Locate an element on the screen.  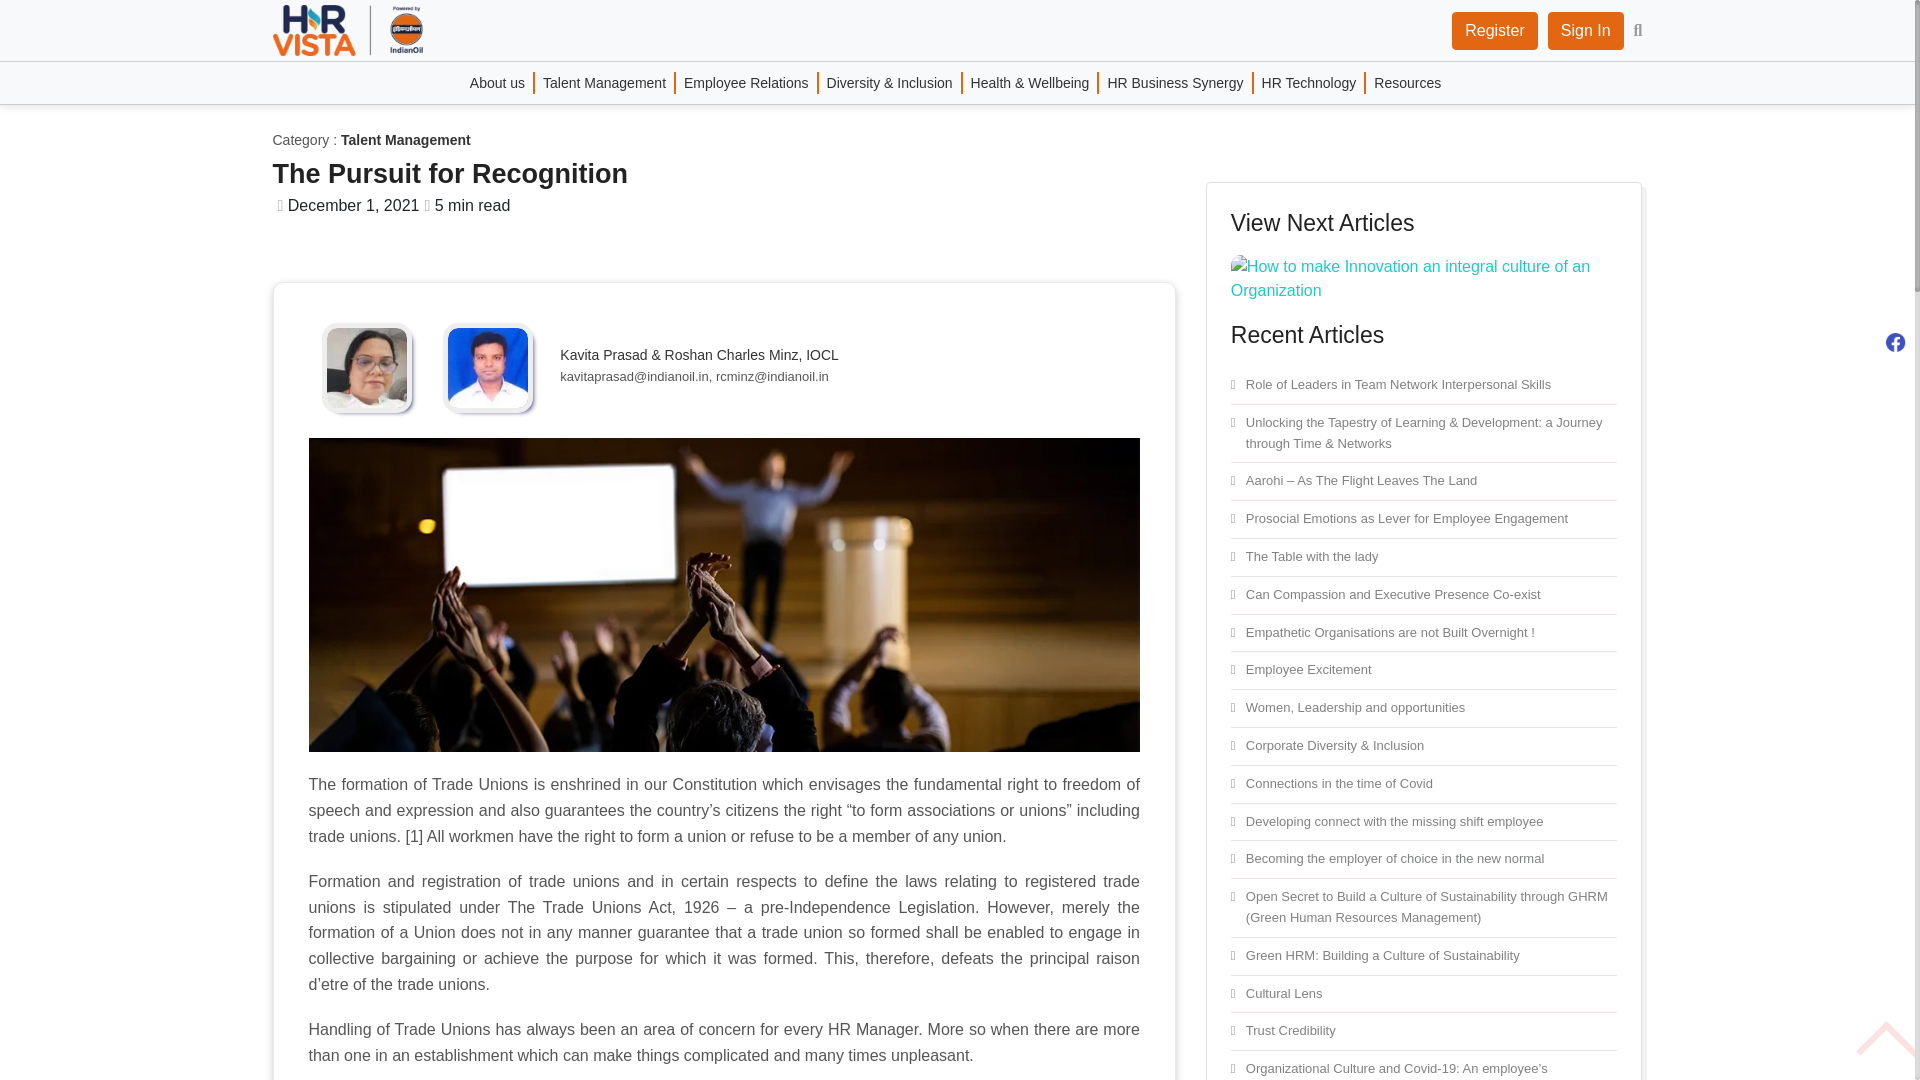
Employee Relations is located at coordinates (747, 82).